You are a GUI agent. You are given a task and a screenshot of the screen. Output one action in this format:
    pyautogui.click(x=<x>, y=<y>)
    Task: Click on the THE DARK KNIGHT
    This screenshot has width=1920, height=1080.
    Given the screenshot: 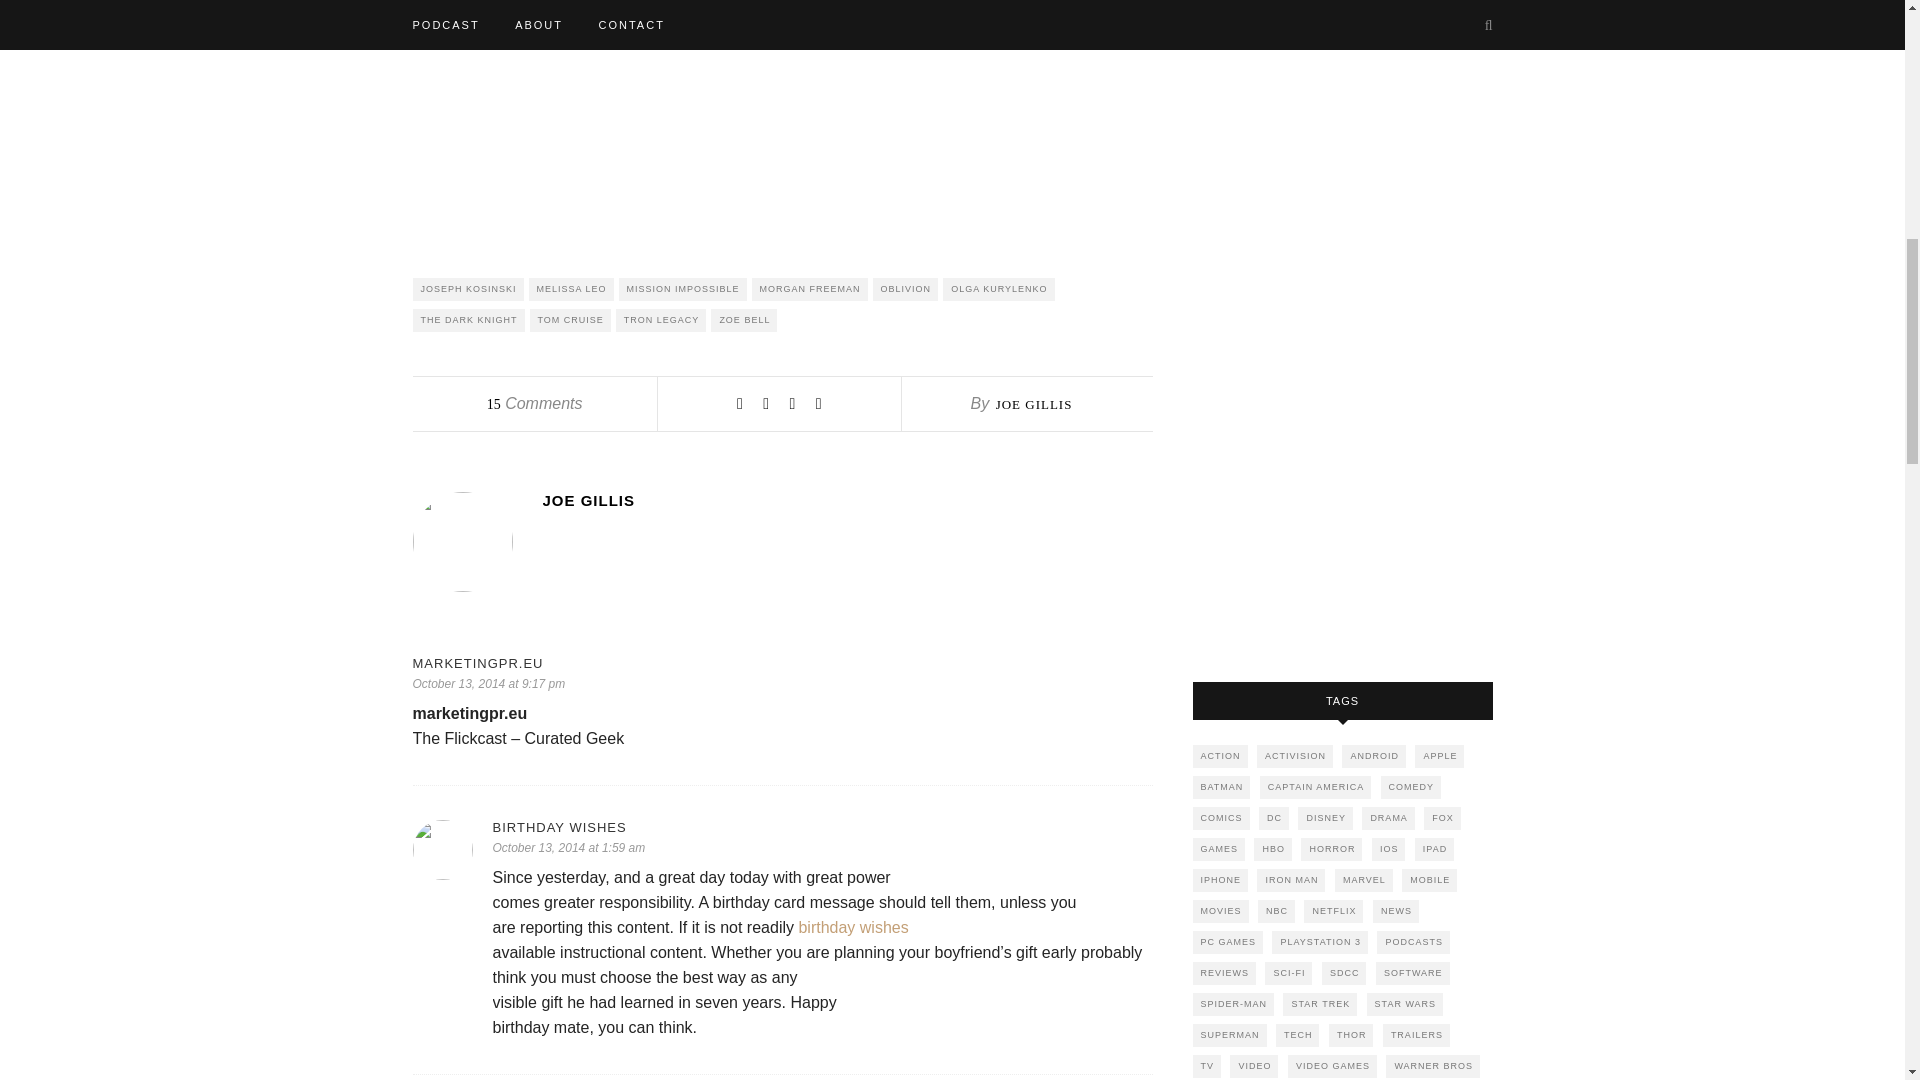 What is the action you would take?
    pyautogui.click(x=468, y=320)
    